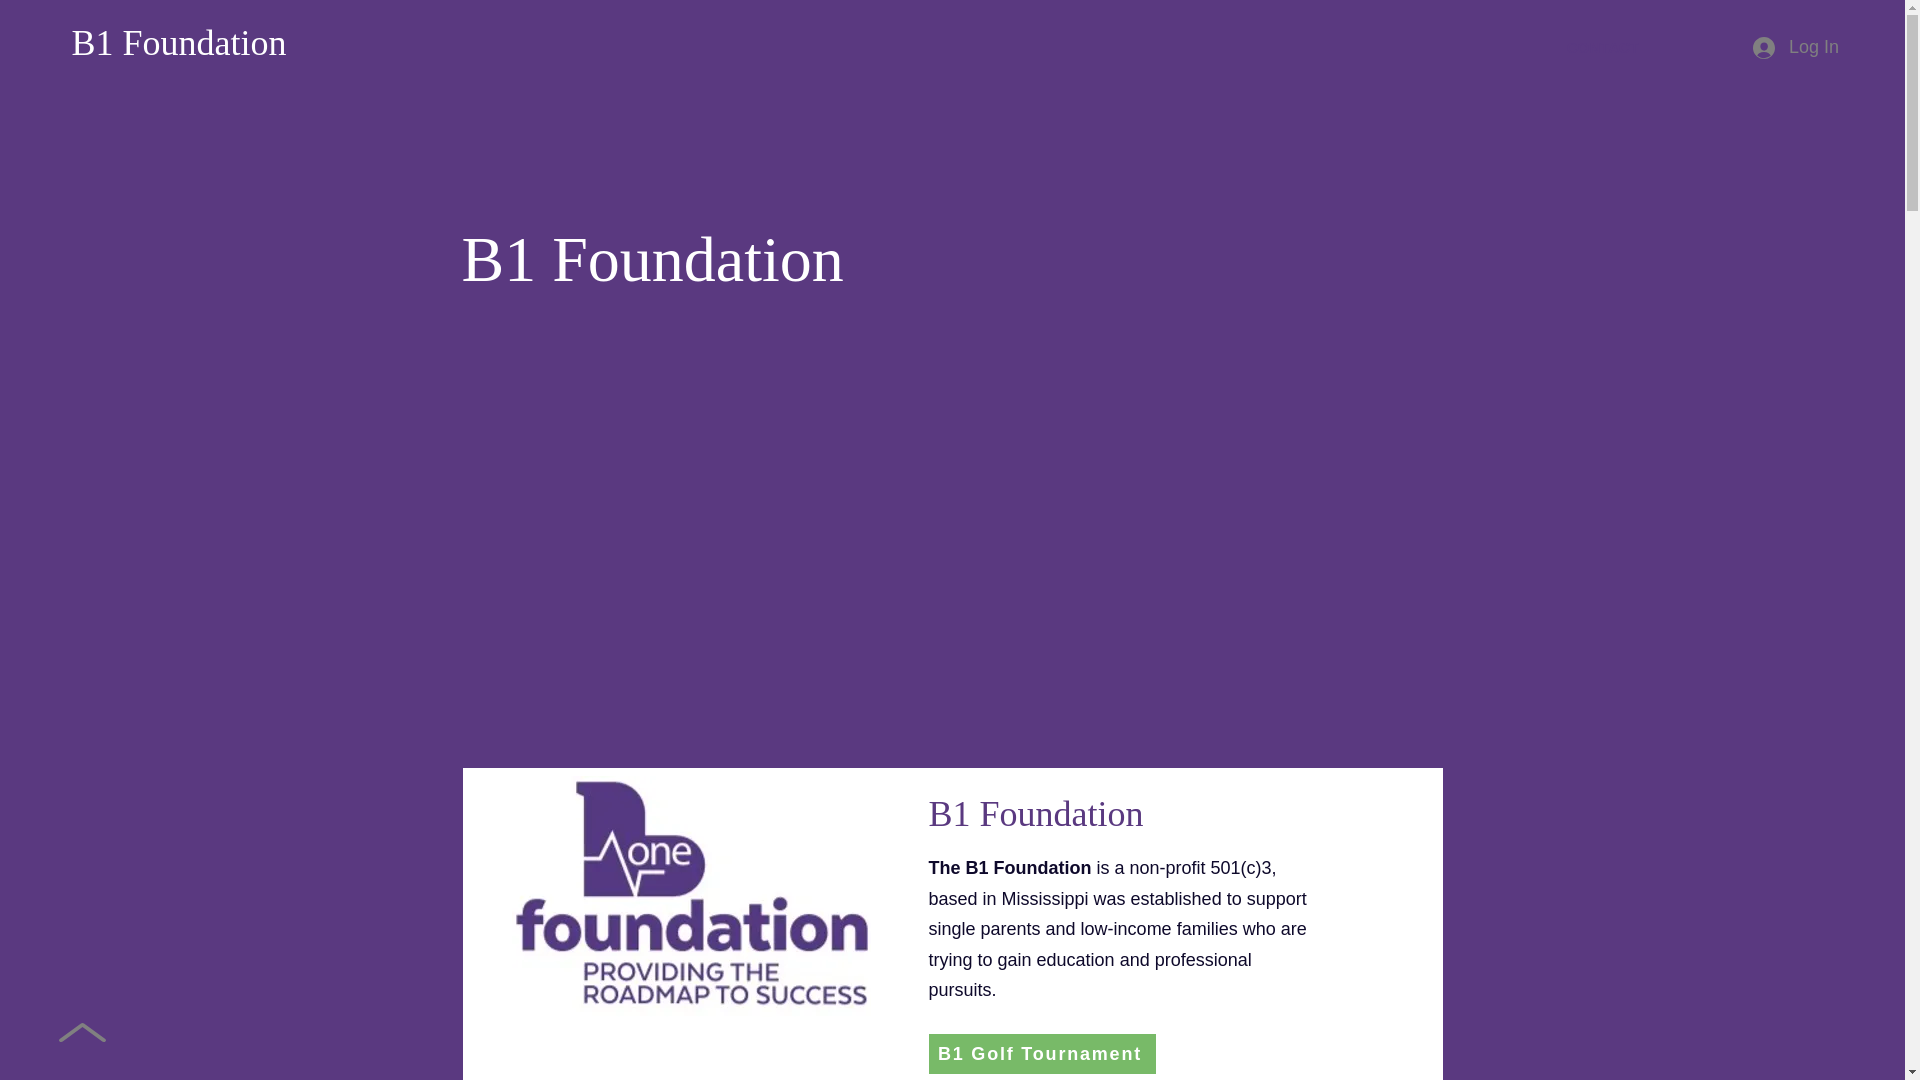 Image resolution: width=1920 pixels, height=1080 pixels. I want to click on B1 Golf Tournament, so click(1041, 1053).